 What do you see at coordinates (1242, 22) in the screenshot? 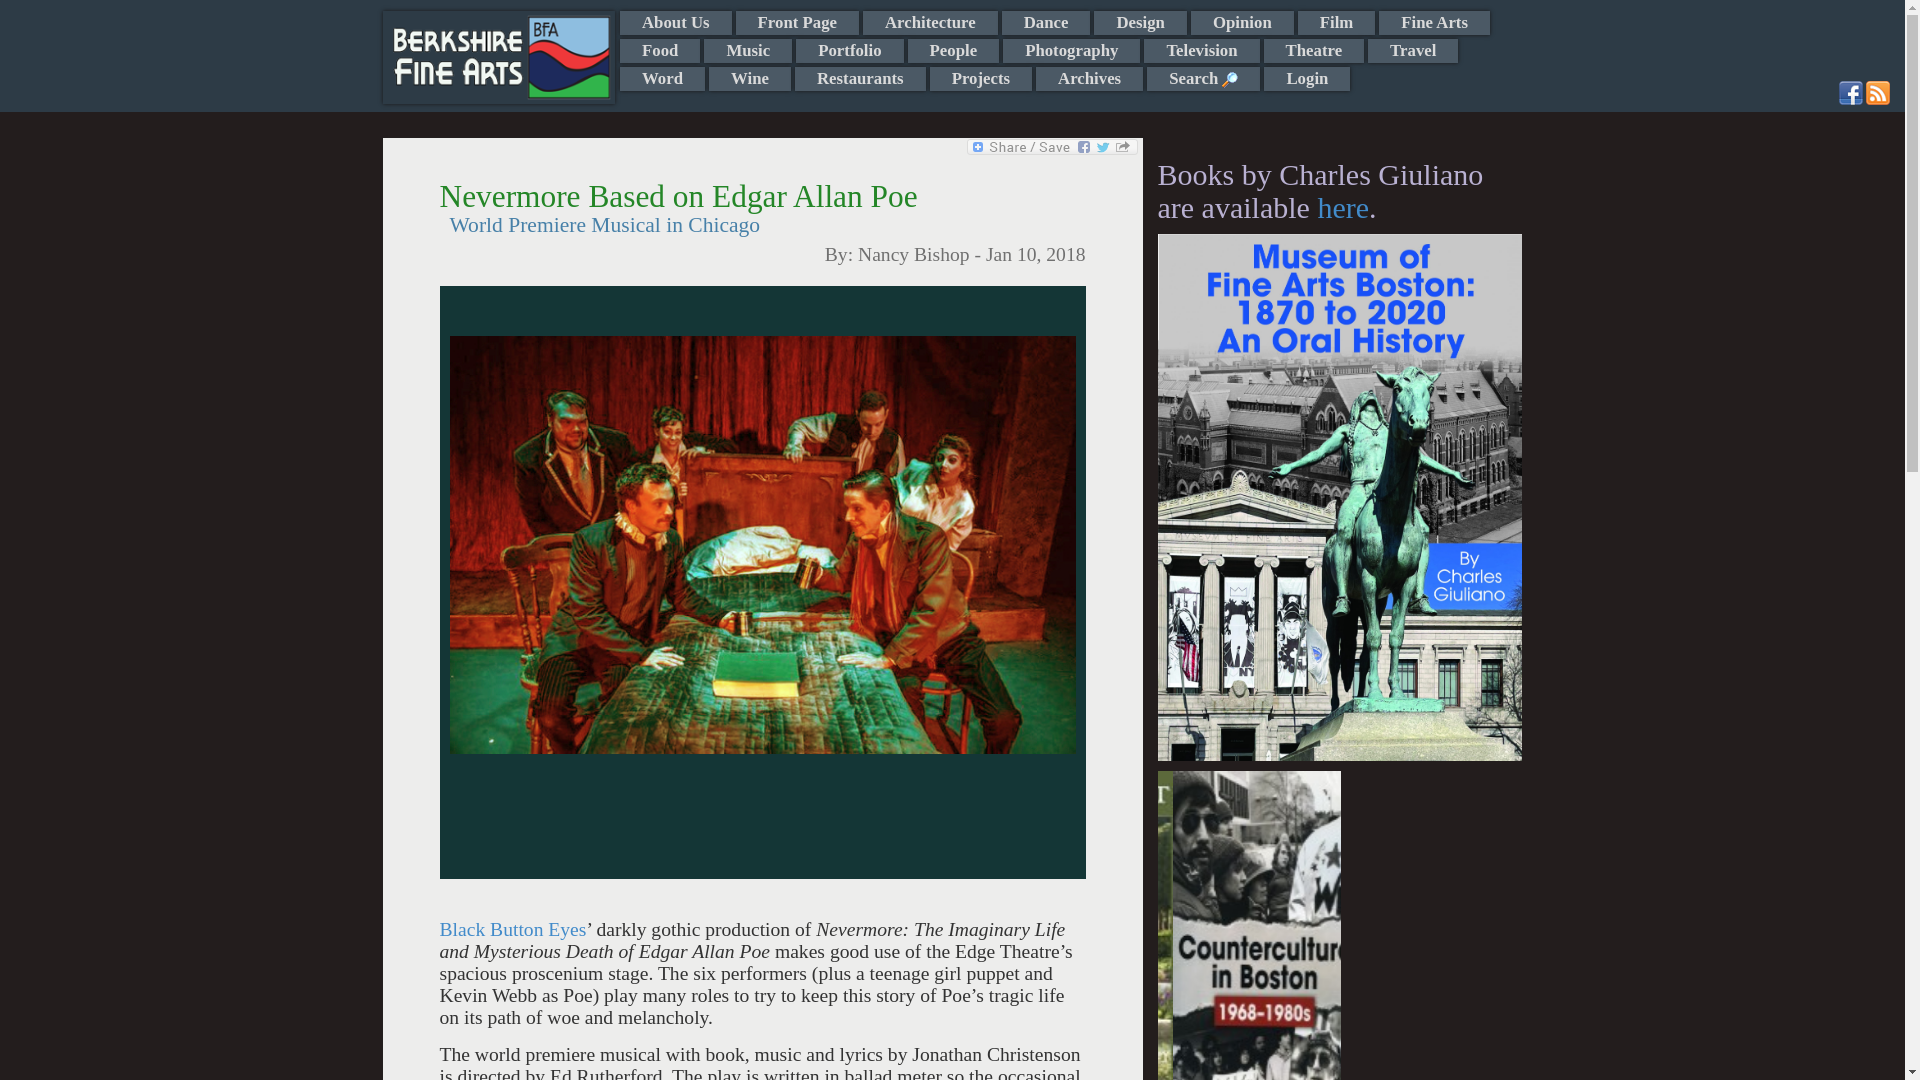
I see `Opinion` at bounding box center [1242, 22].